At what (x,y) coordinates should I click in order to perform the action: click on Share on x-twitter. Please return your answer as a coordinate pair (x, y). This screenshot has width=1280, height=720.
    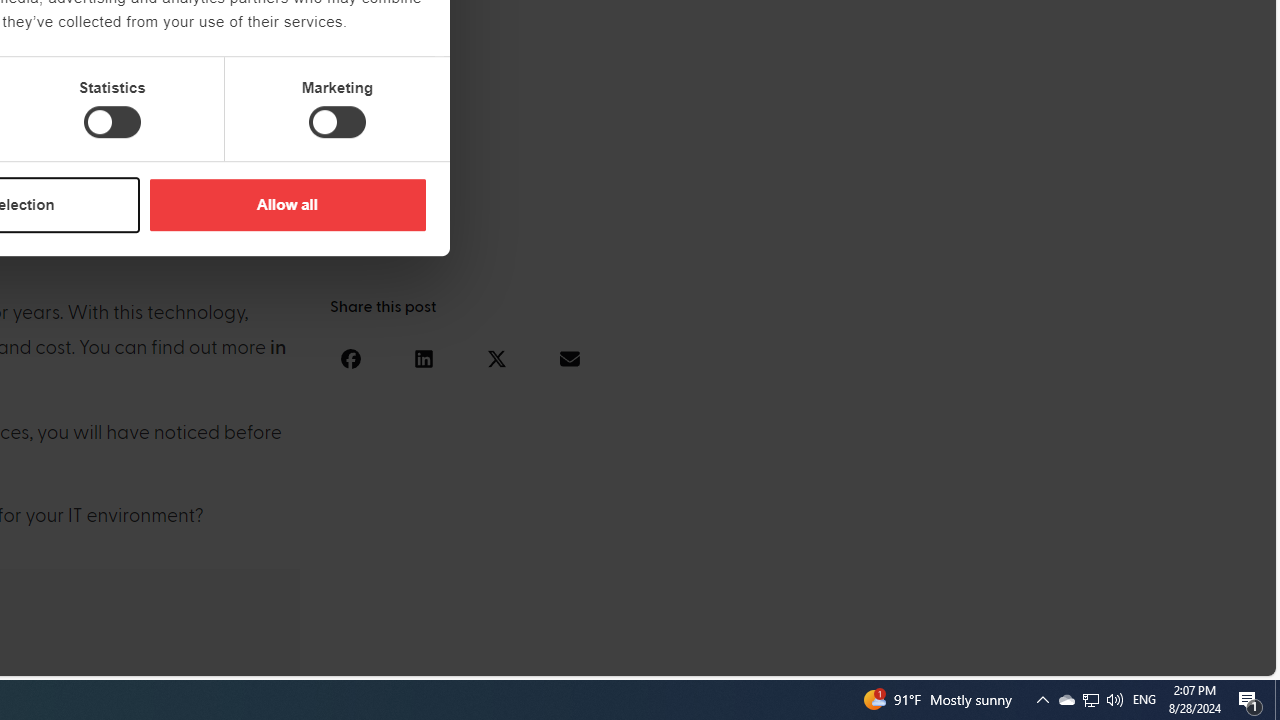
    Looking at the image, I should click on (496, 358).